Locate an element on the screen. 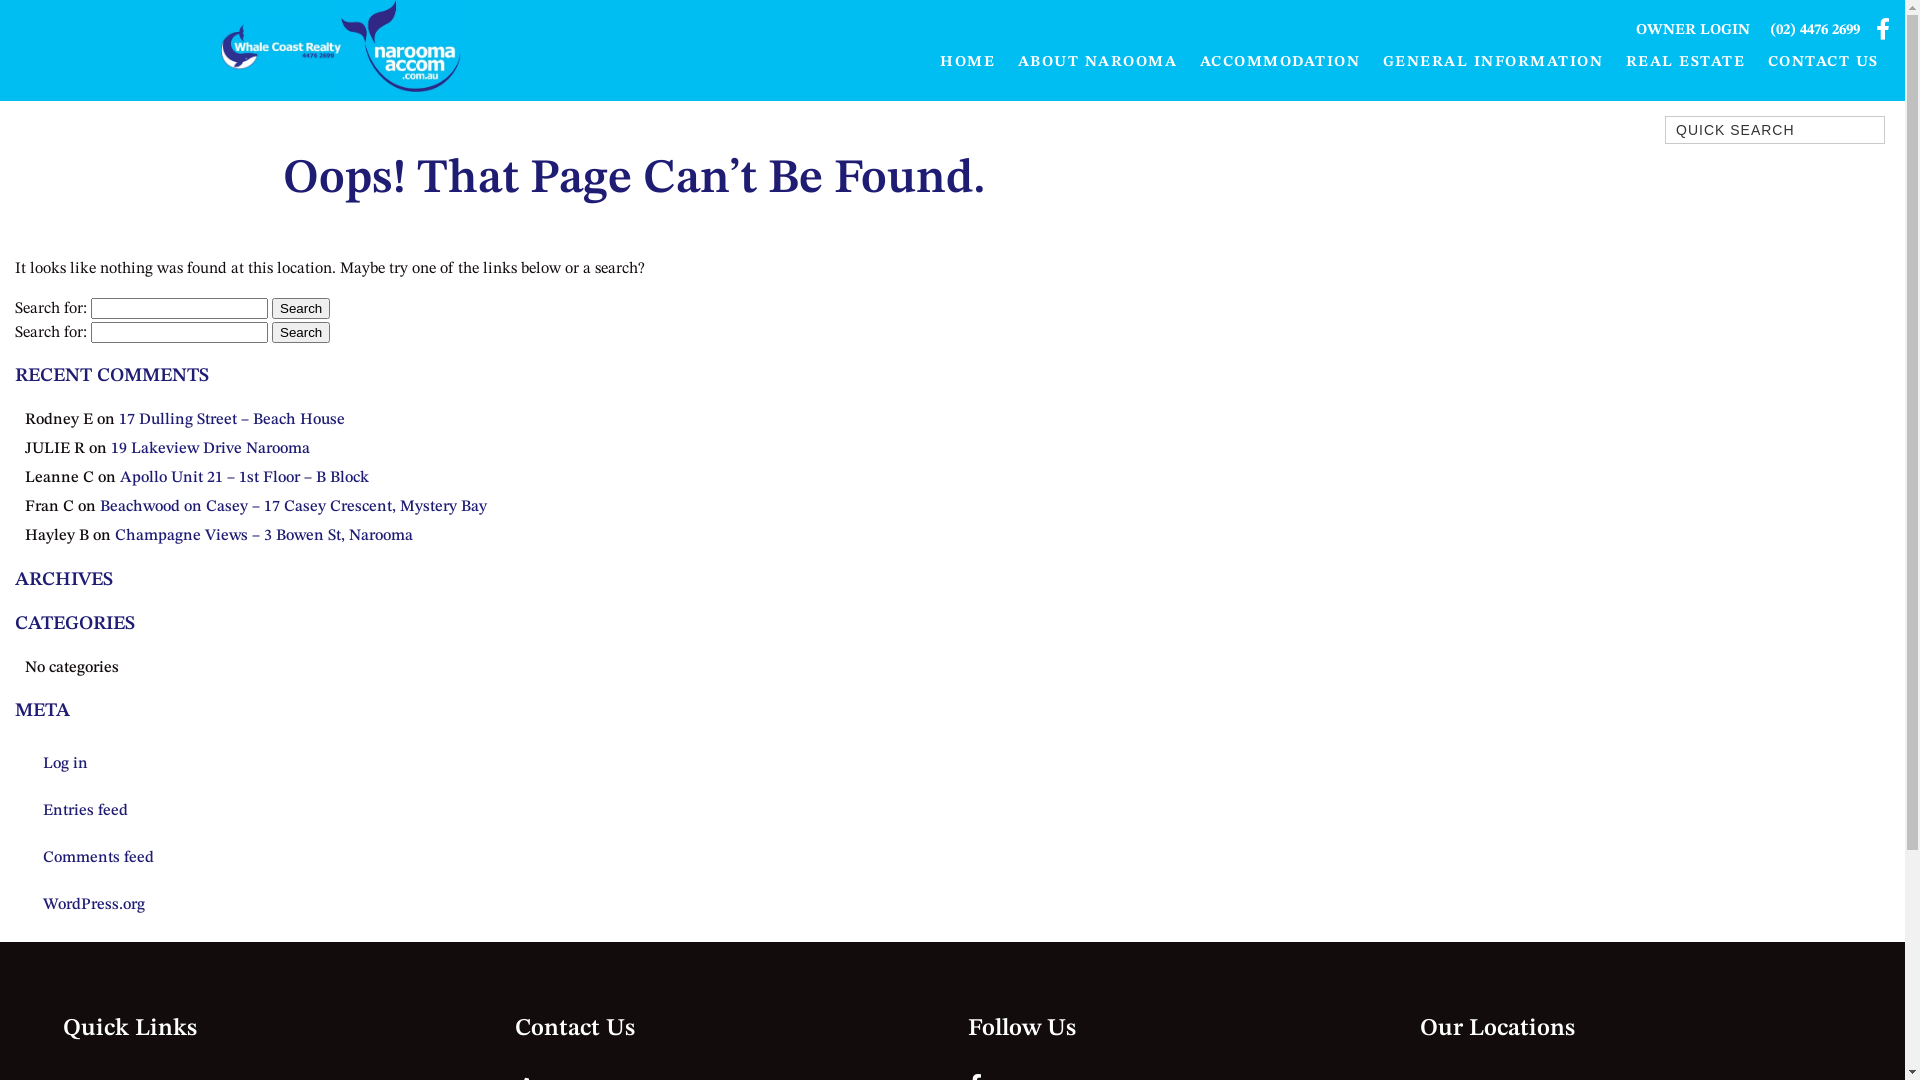  REAL ESTATE is located at coordinates (1685, 62).